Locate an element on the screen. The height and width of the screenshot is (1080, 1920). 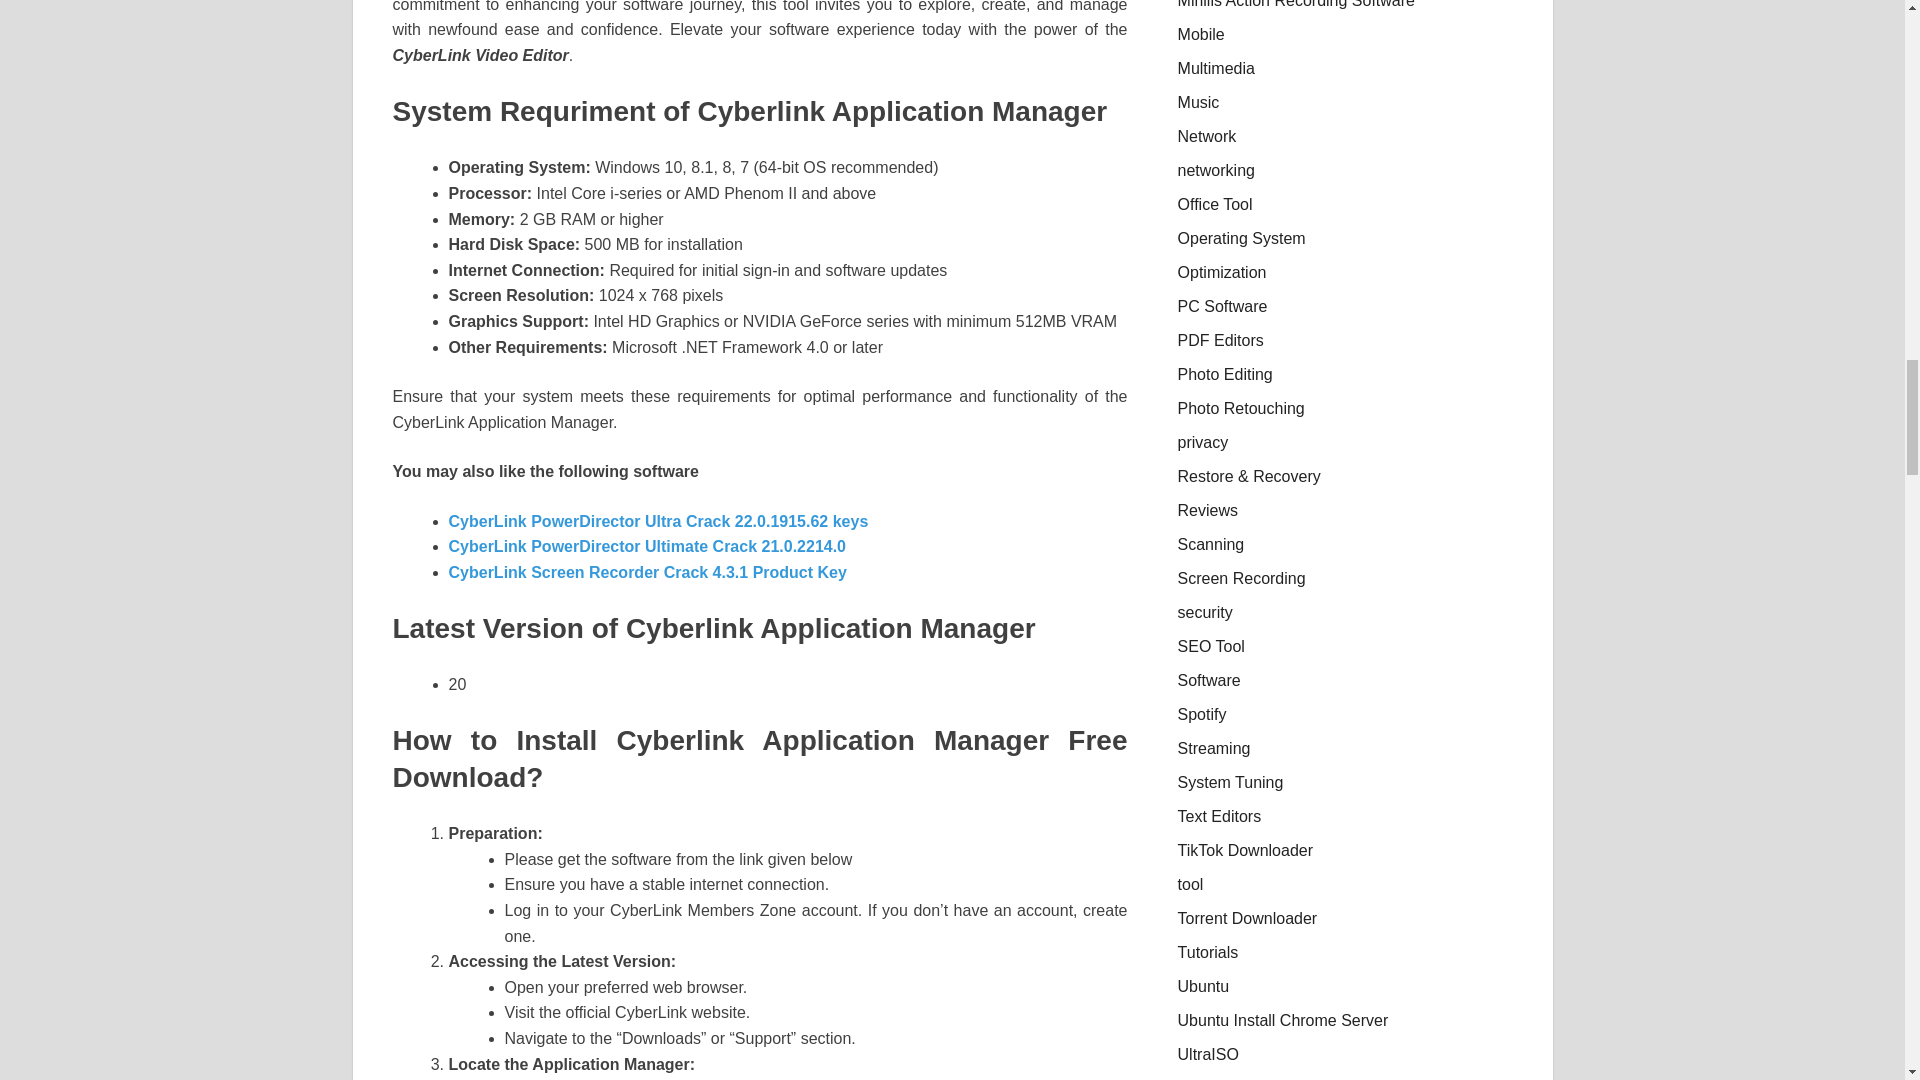
CyberLink PowerDirector Ultra Crack 22.0.1915.62 keys is located at coordinates (657, 522).